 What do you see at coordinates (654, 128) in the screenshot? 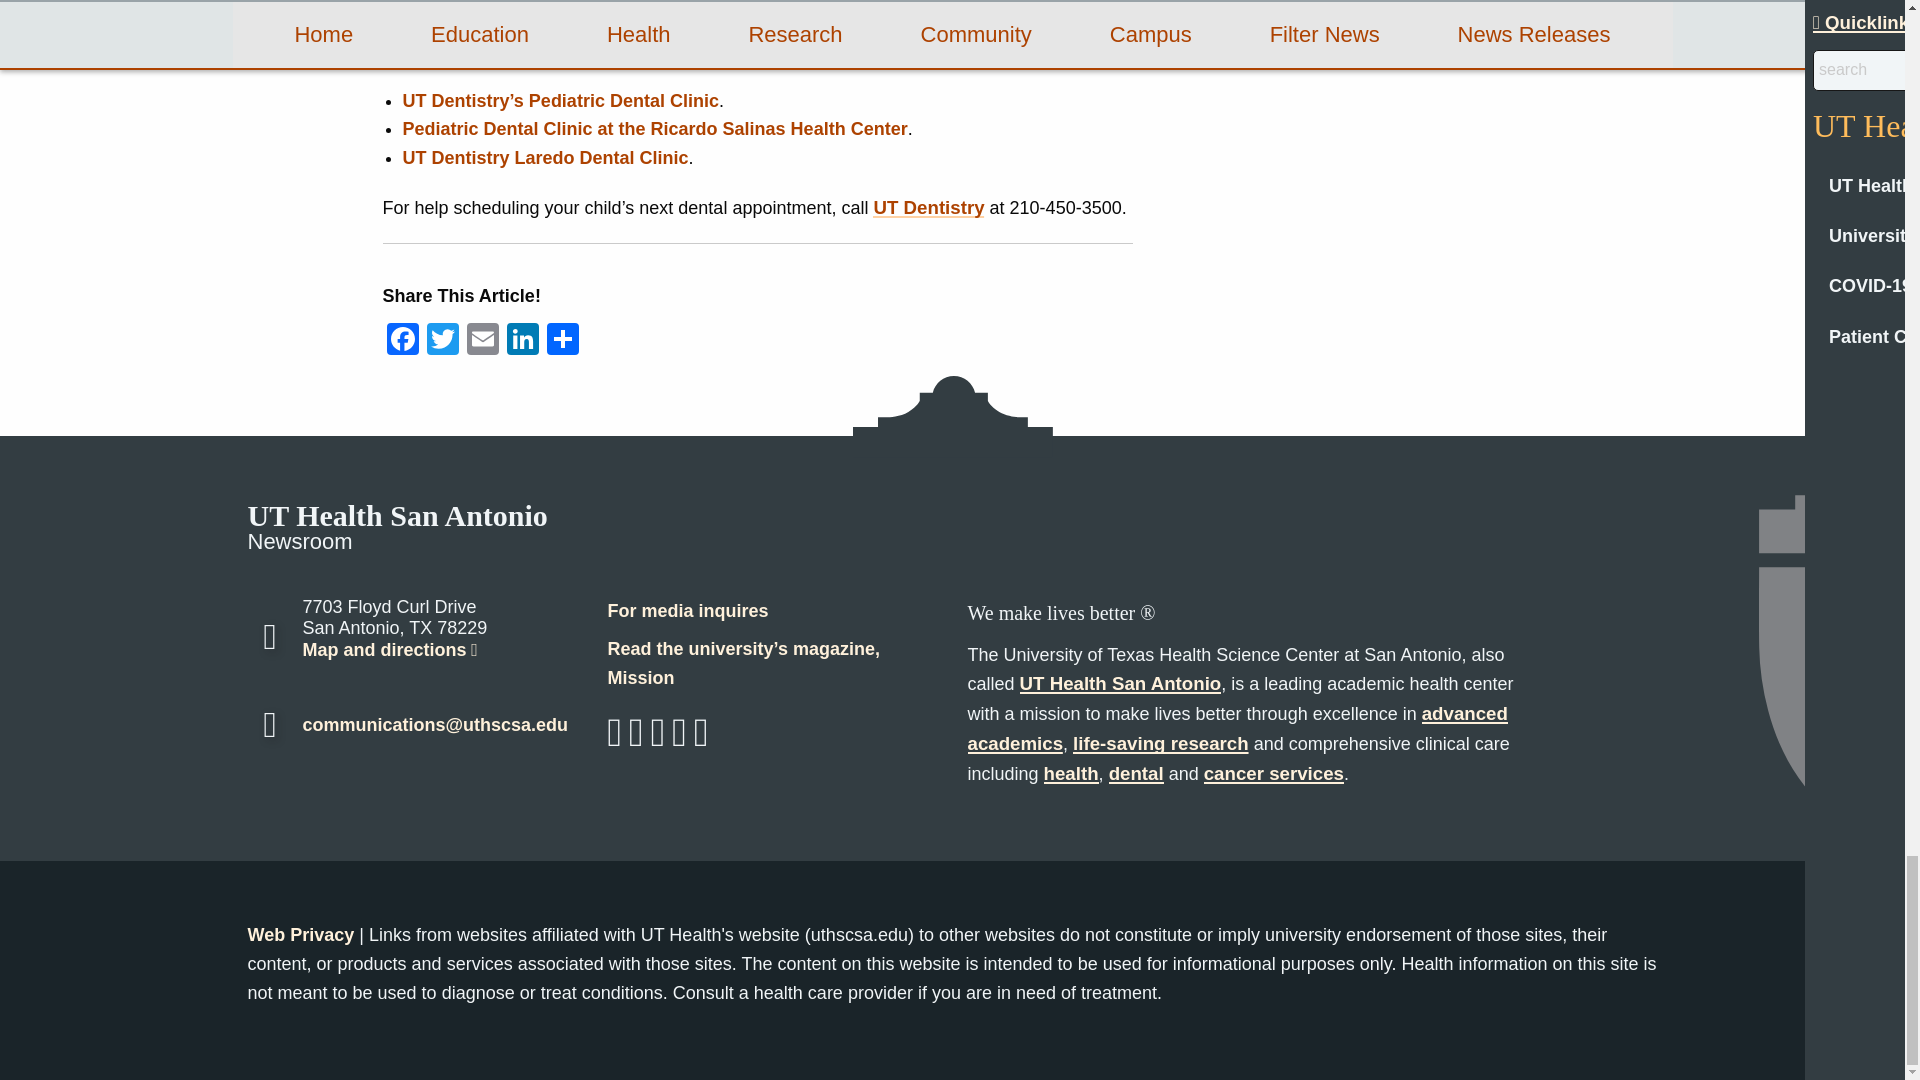
I see `Pediatric Dental Clinic at the Ricardo Salinas Health Center` at bounding box center [654, 128].